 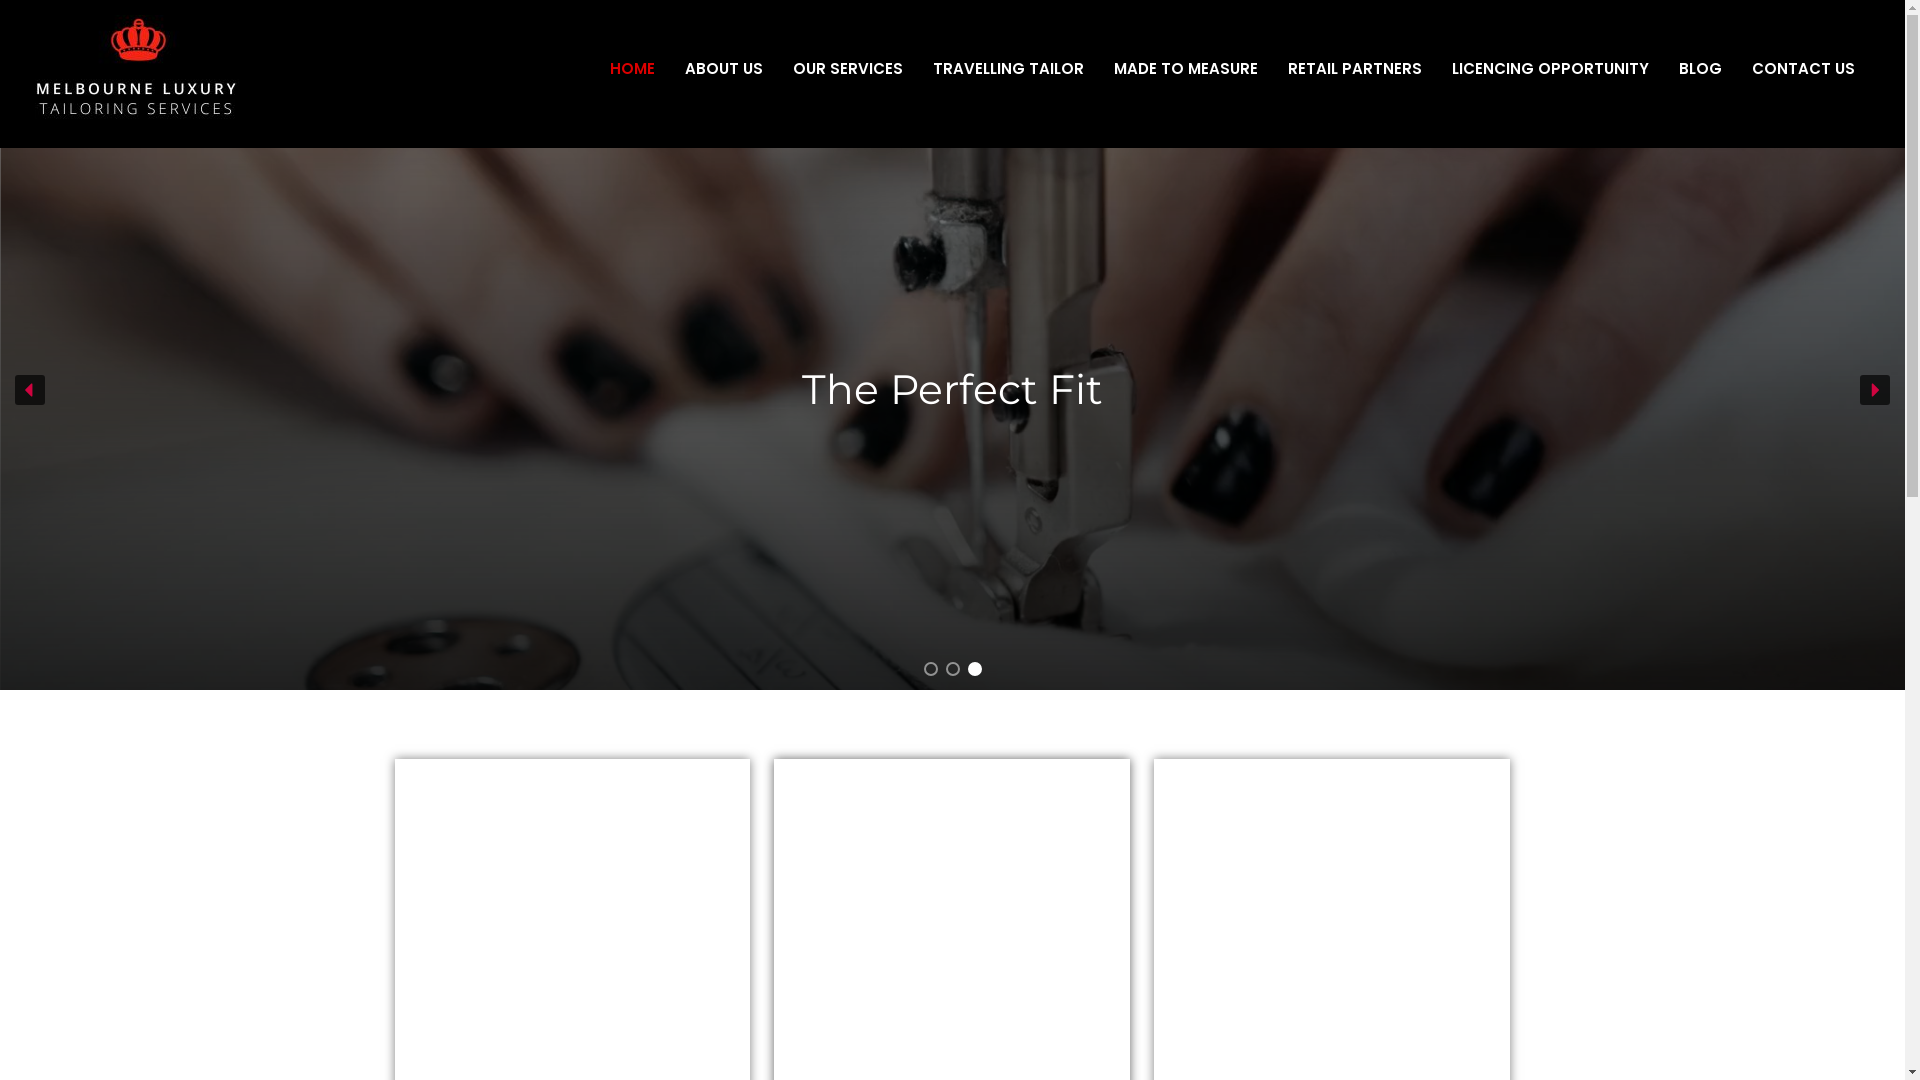 What do you see at coordinates (724, 68) in the screenshot?
I see `ABOUT US` at bounding box center [724, 68].